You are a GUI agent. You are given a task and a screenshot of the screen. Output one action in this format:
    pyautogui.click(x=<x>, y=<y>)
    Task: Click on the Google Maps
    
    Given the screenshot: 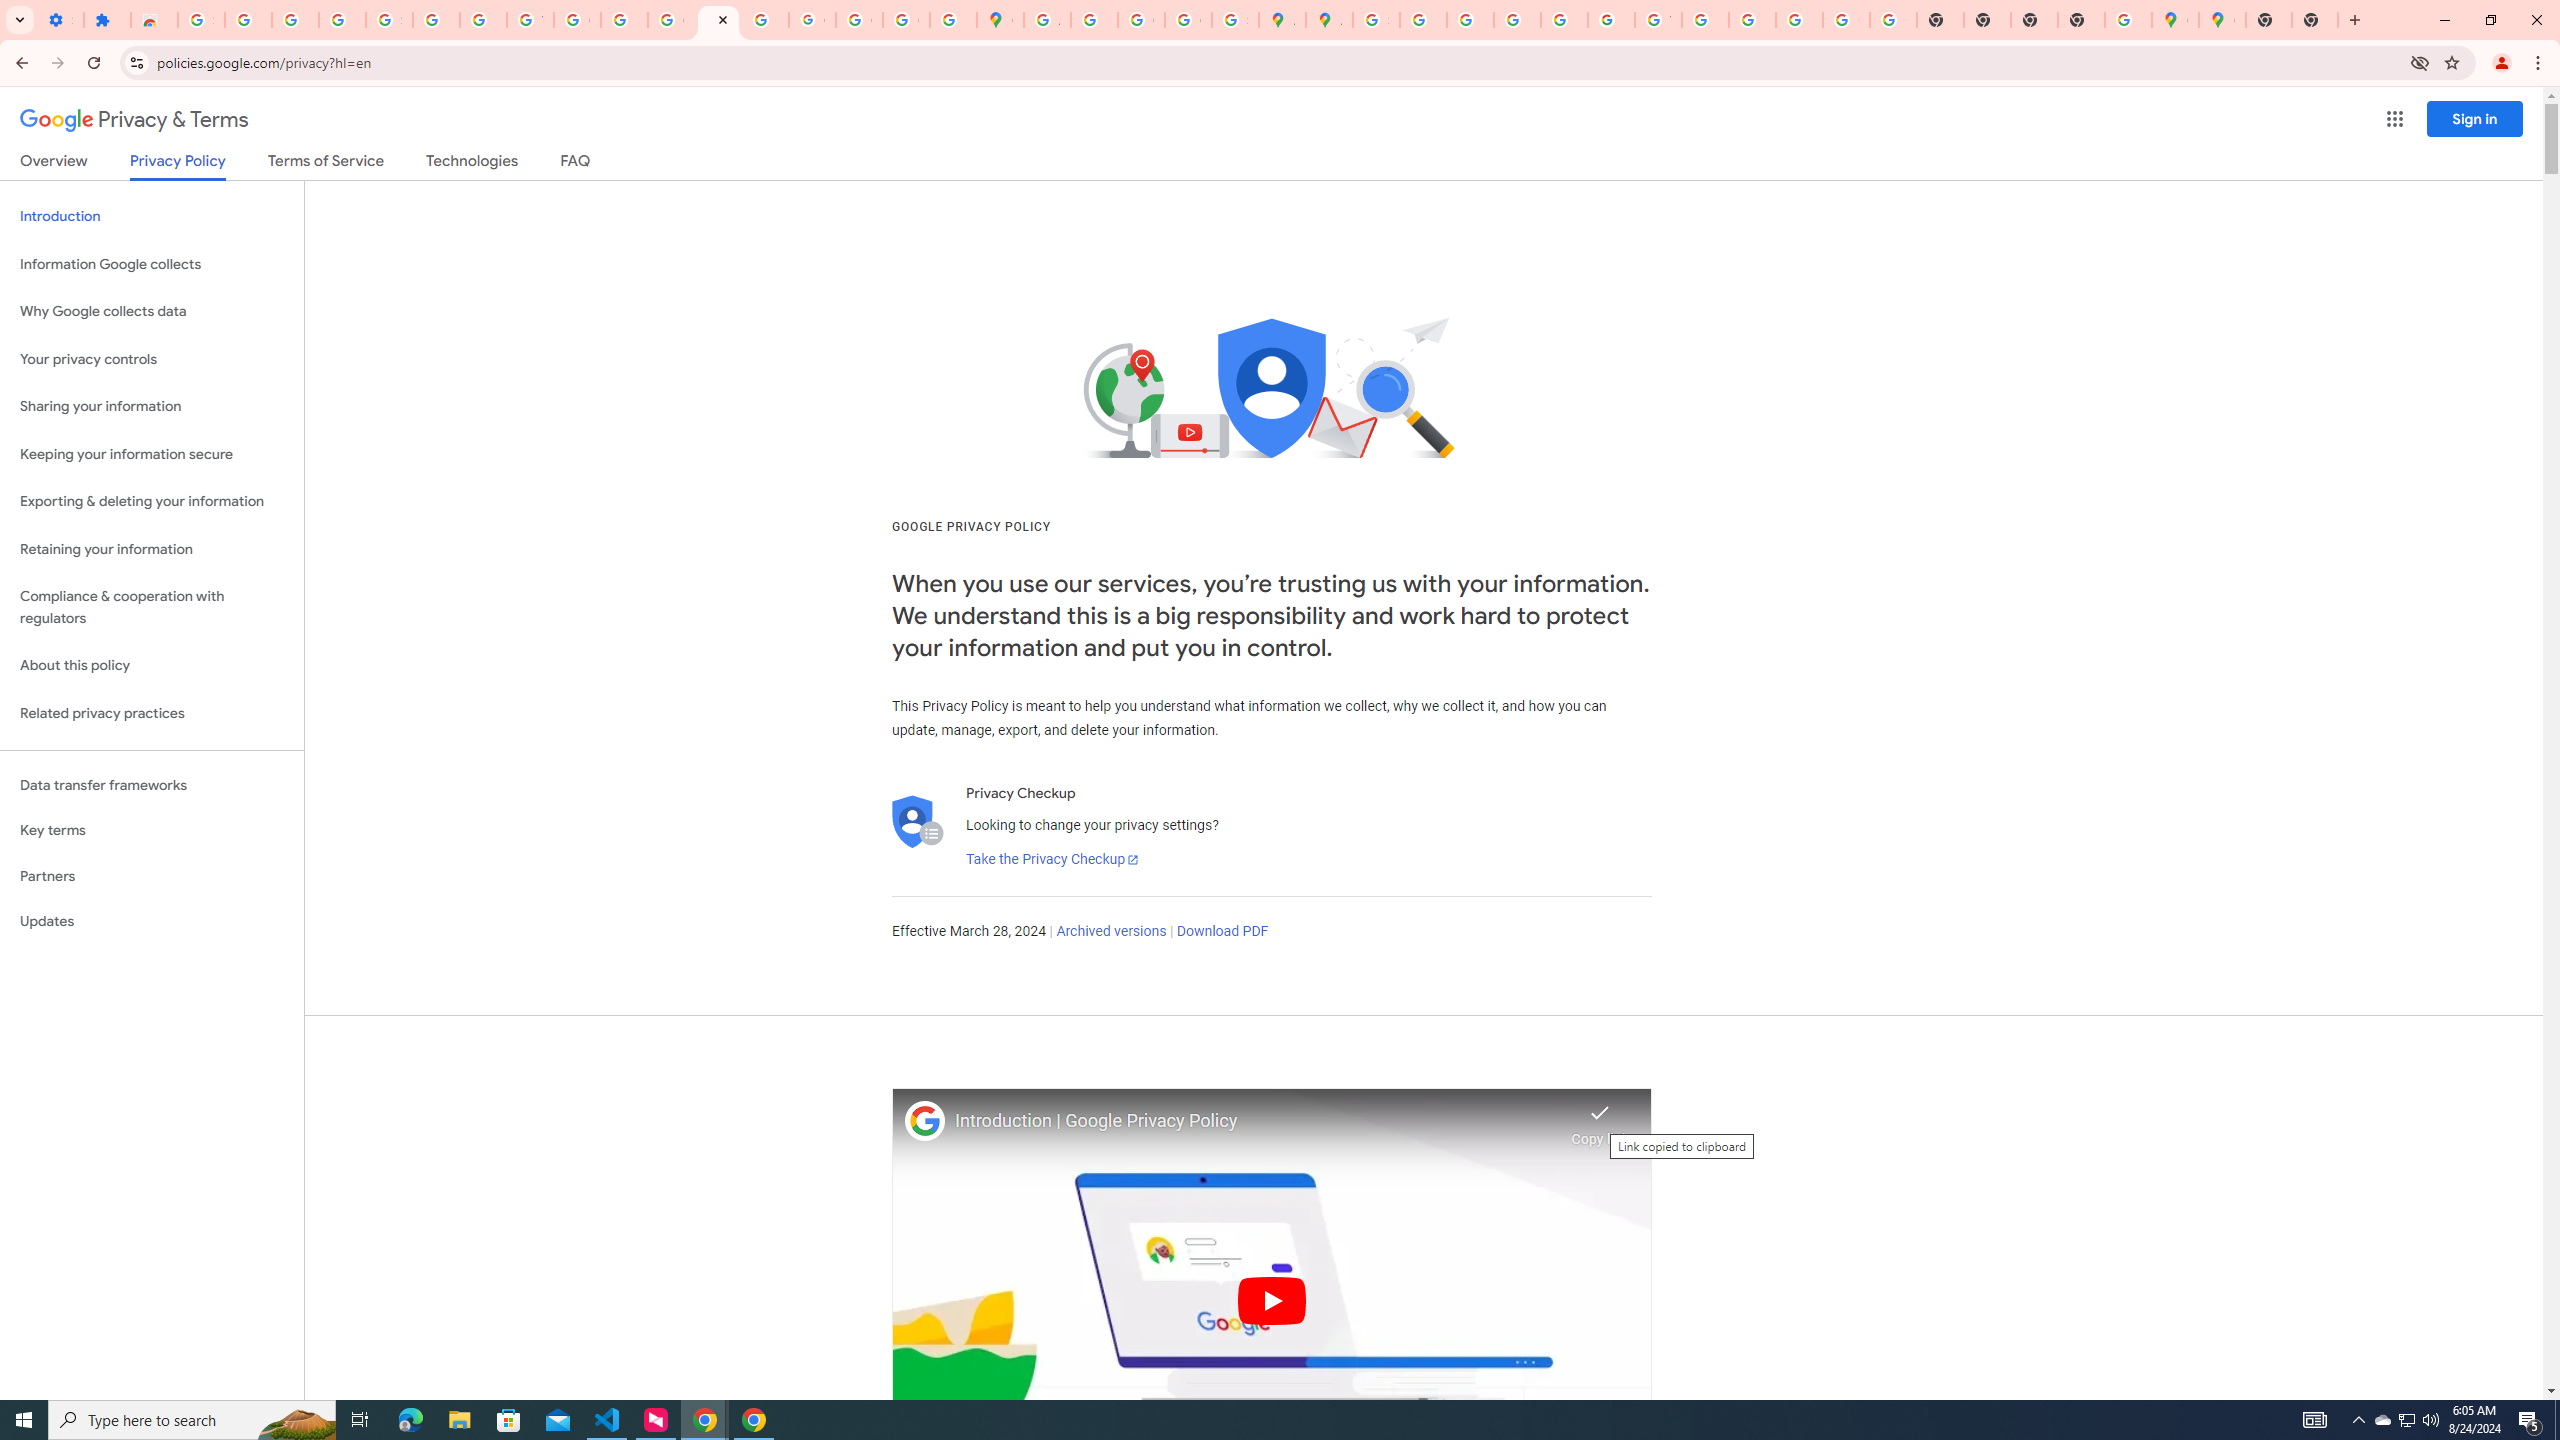 What is the action you would take?
    pyautogui.click(x=2222, y=20)
    